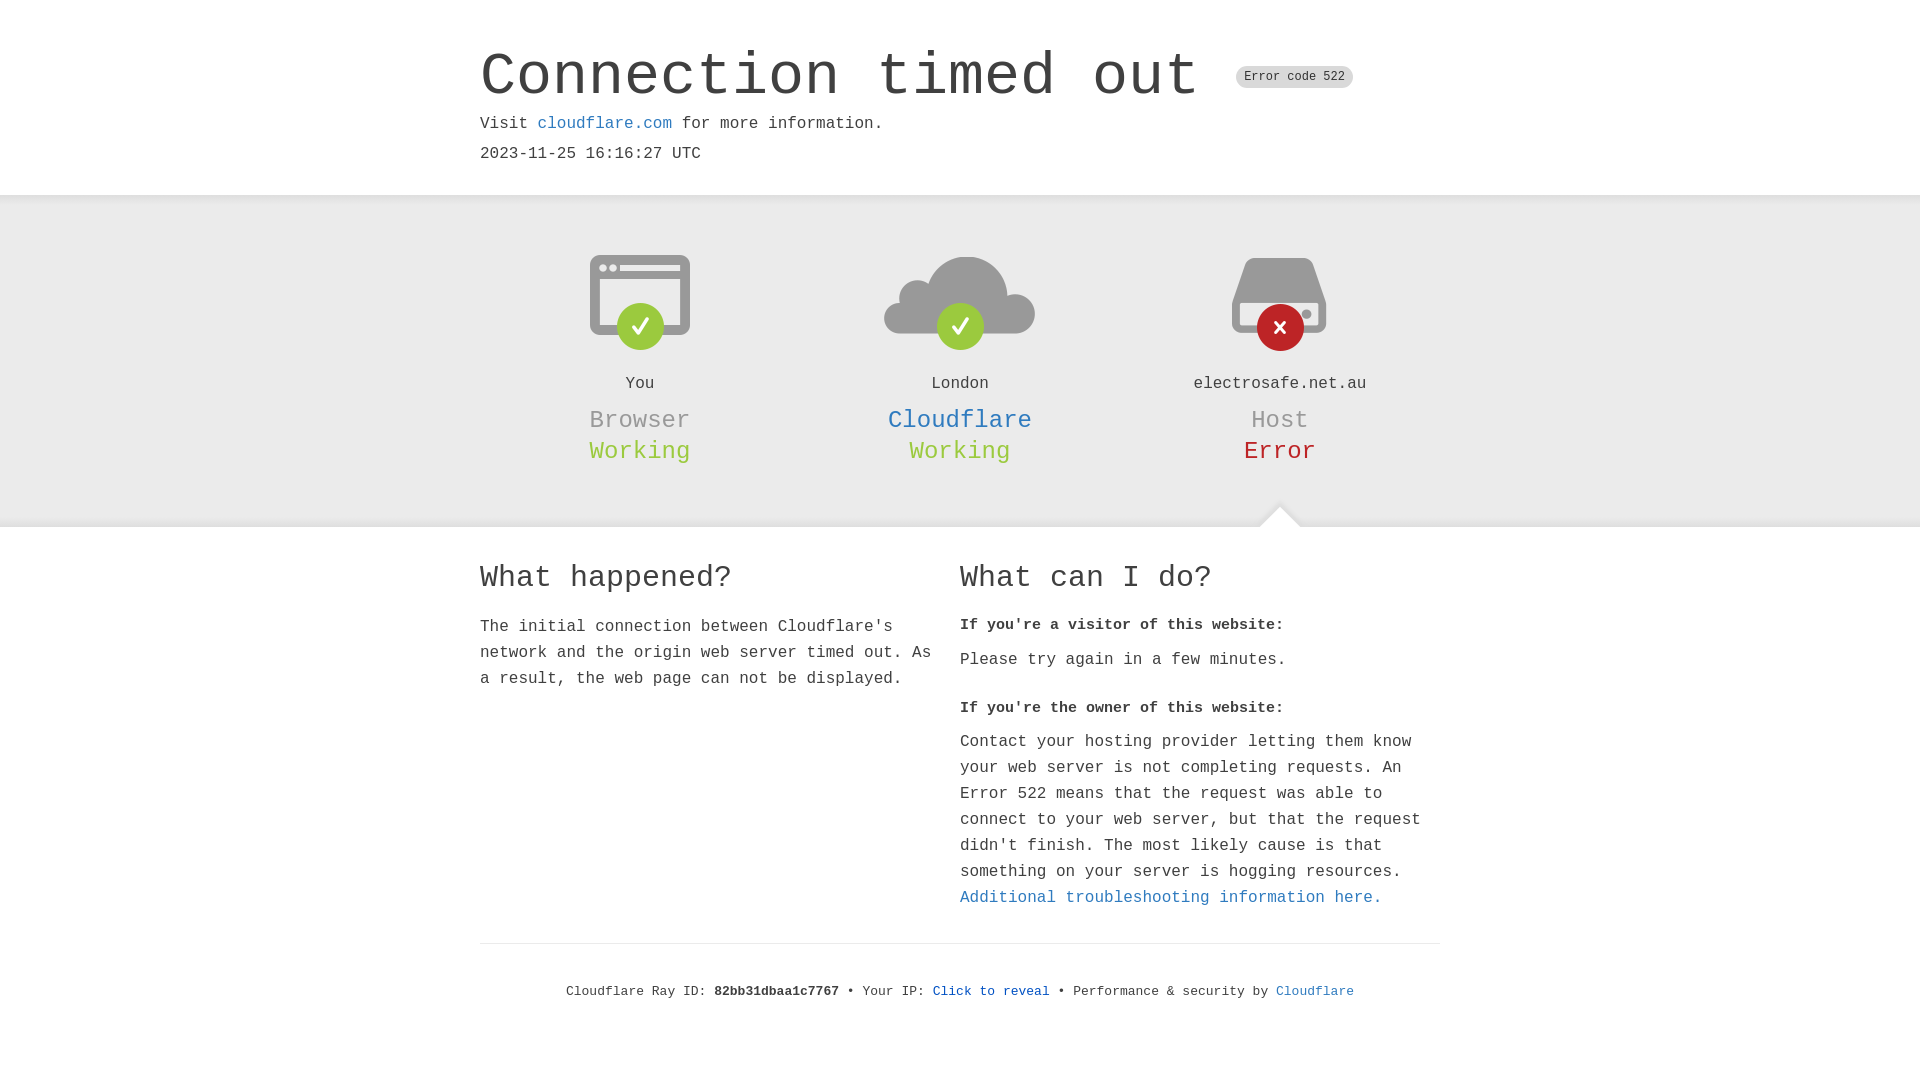 This screenshot has width=1920, height=1080. I want to click on Additional troubleshooting information here., so click(1171, 898).